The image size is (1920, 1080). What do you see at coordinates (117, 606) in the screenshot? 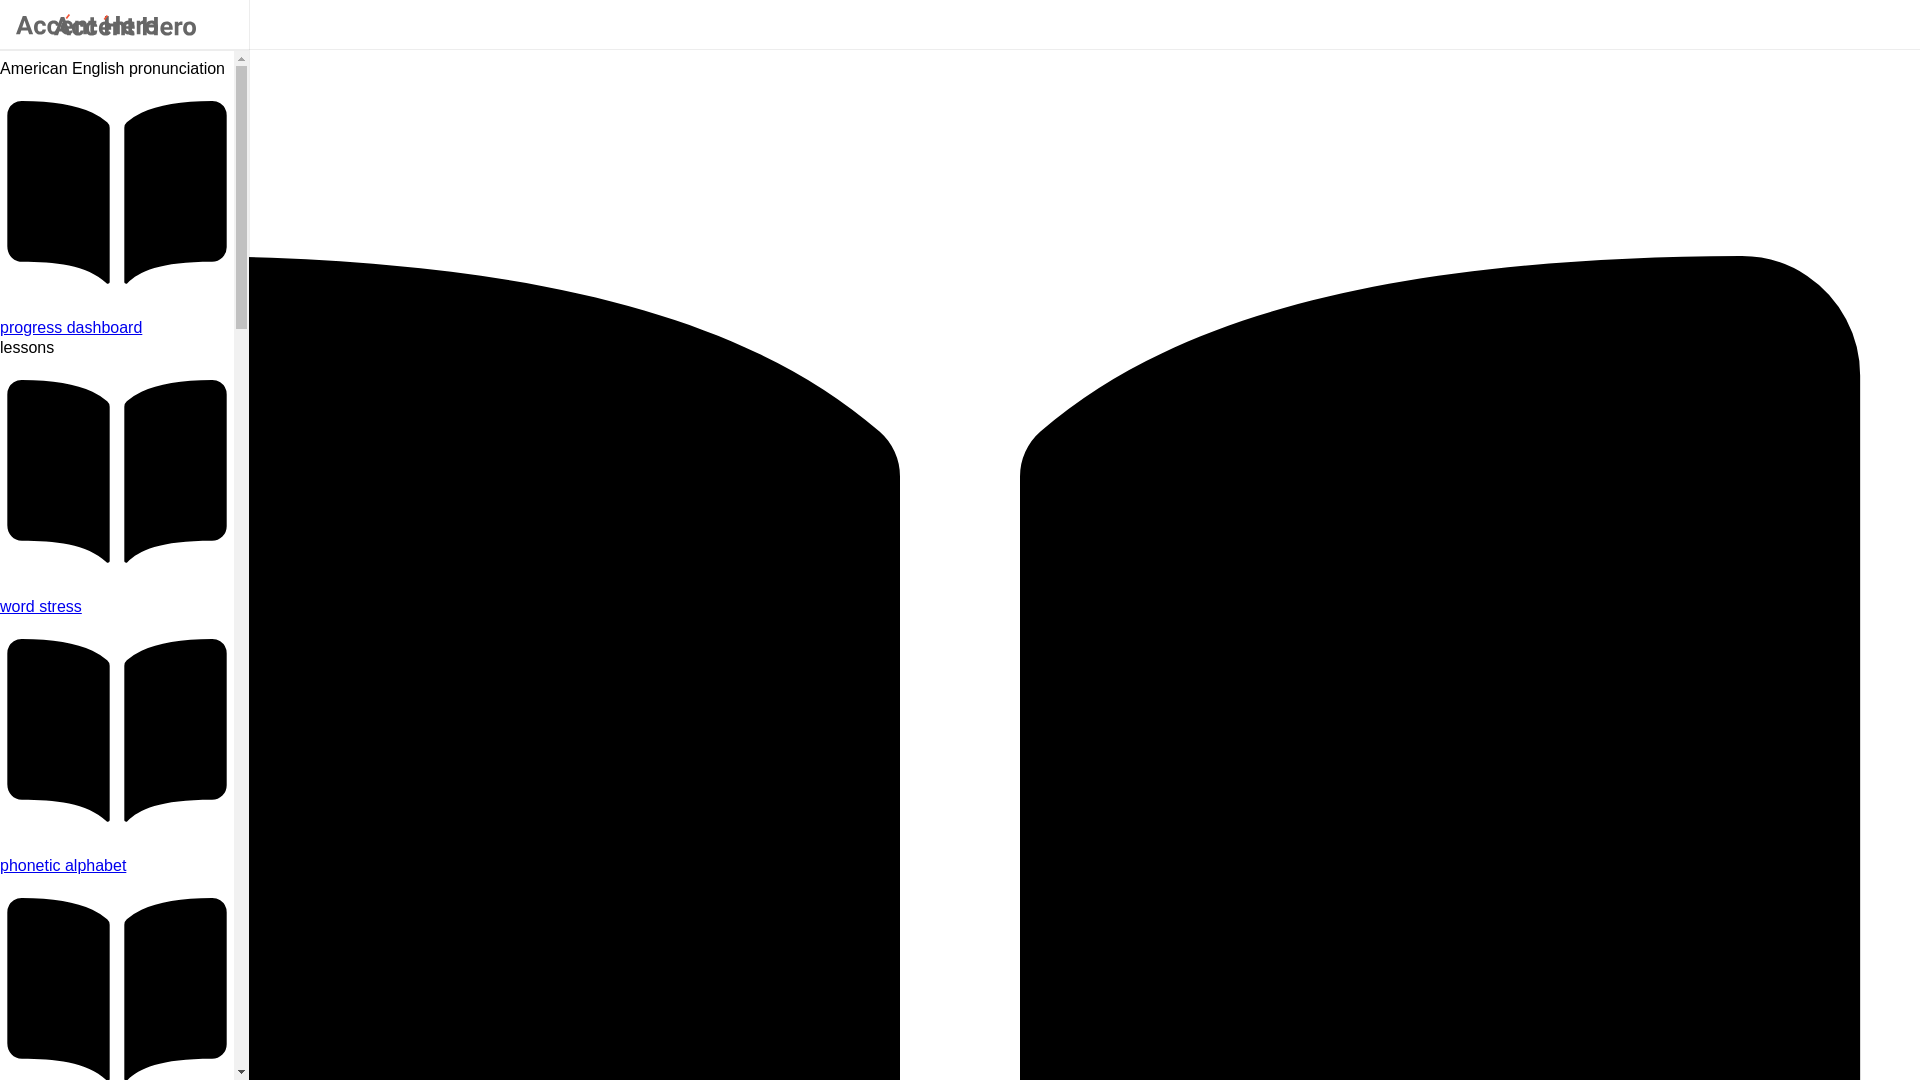
I see `Learn how word stress influences your accent` at bounding box center [117, 606].